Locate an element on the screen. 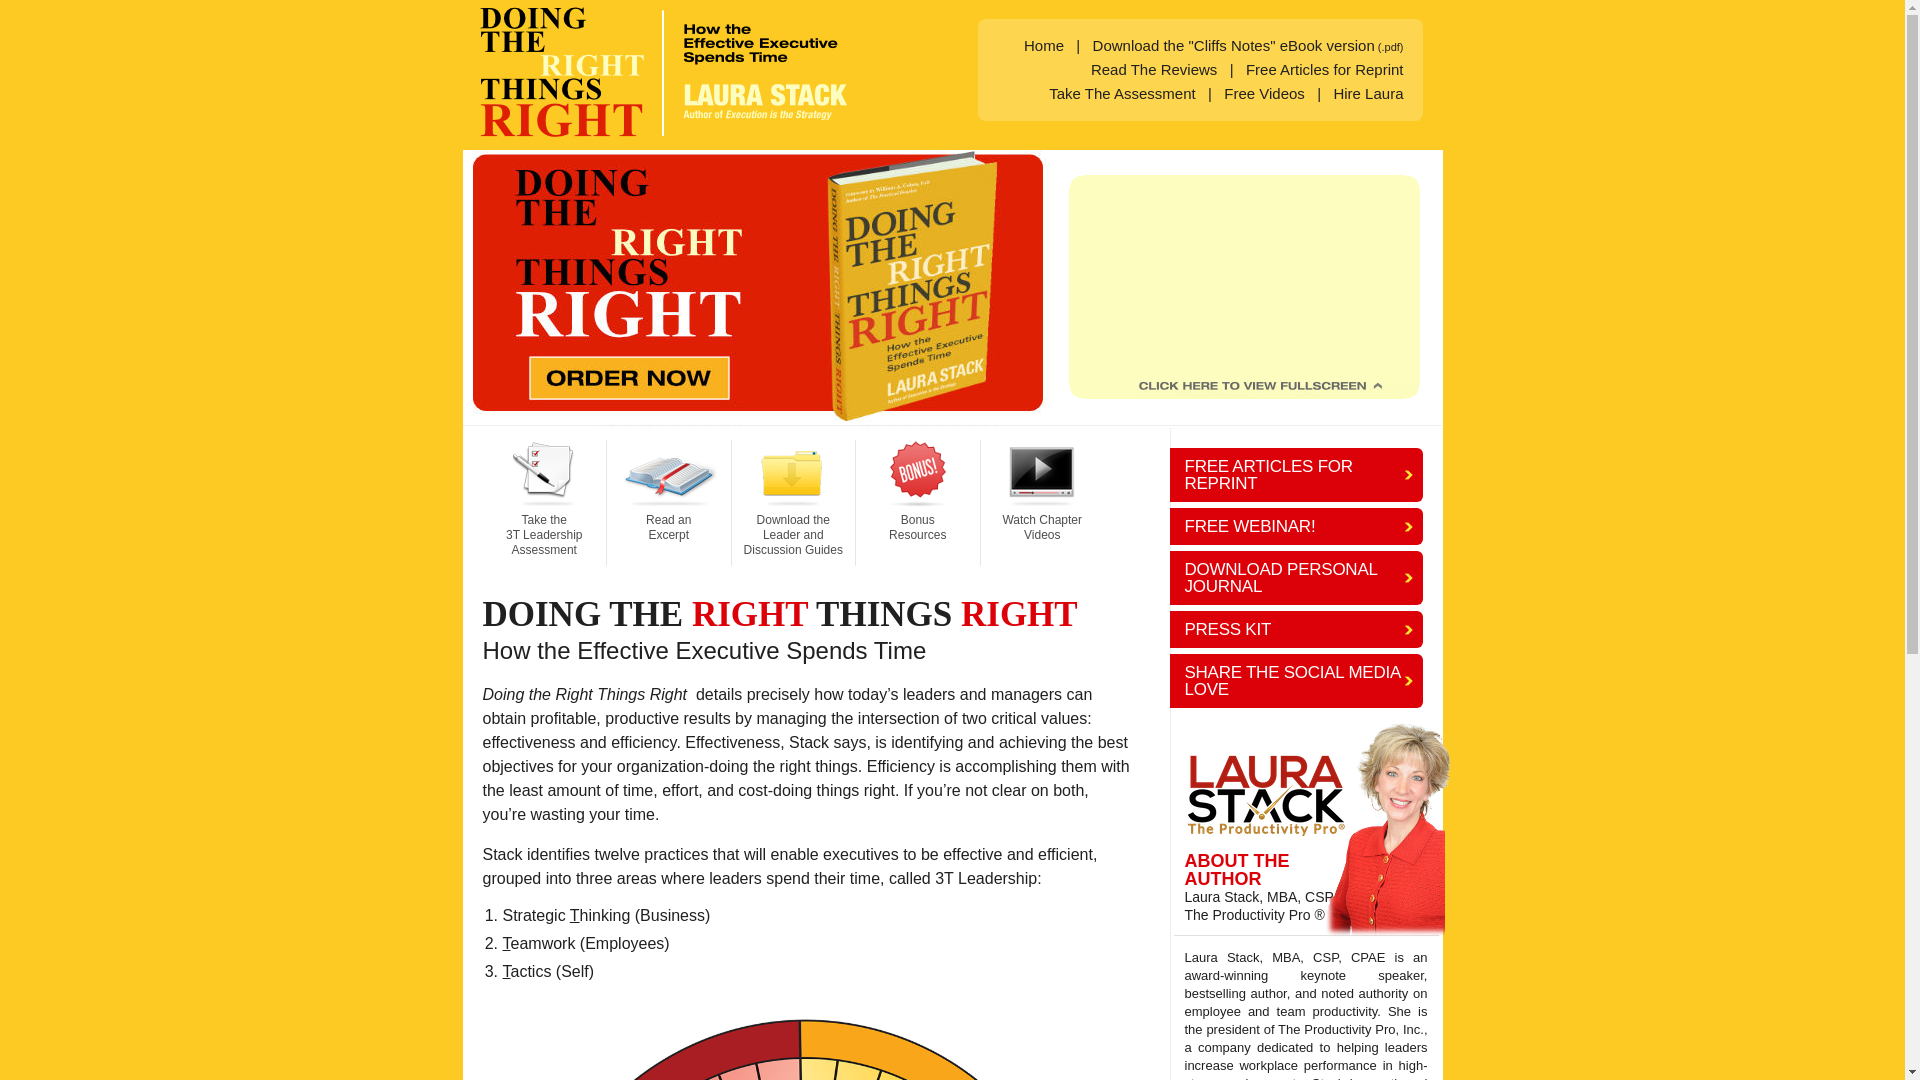 The image size is (1920, 1080). SHARE THE SOCIAL MEDIA LOVE is located at coordinates (1296, 681).